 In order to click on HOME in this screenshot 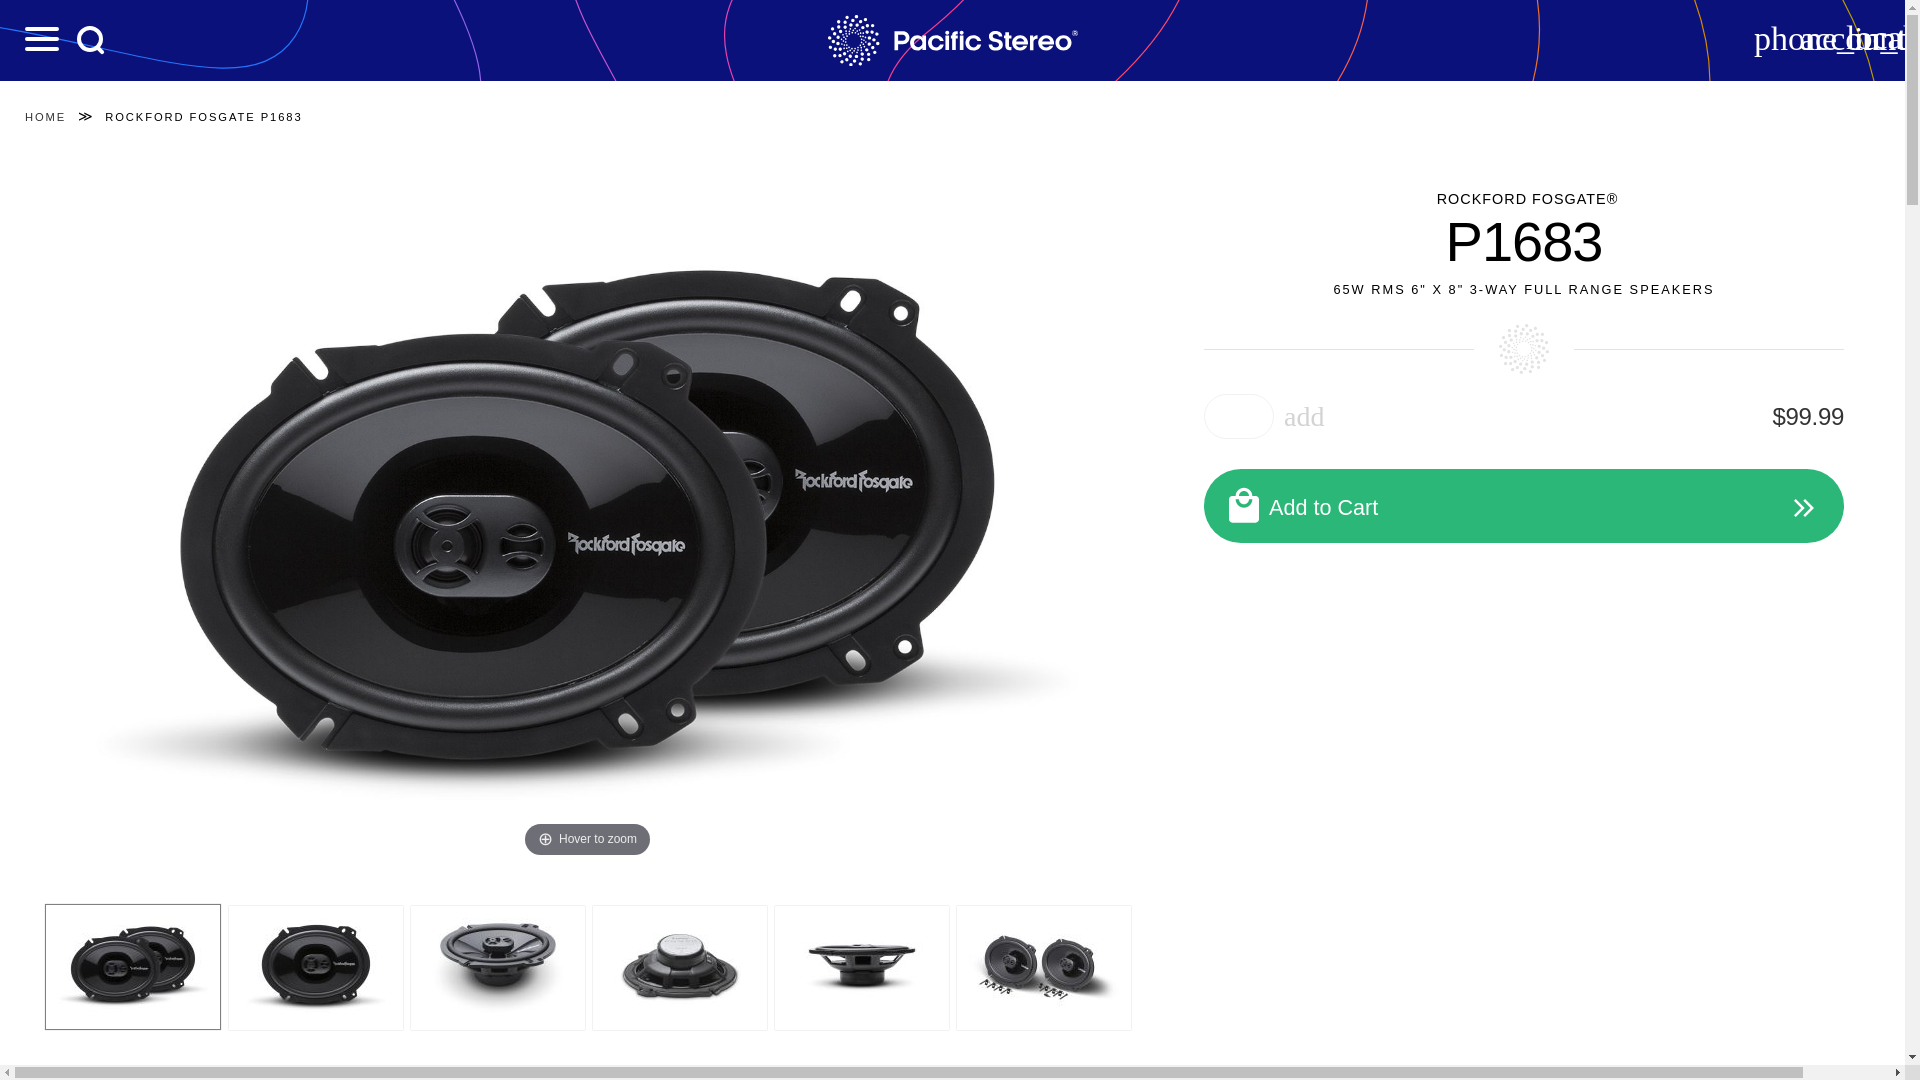, I will do `click(44, 117)`.